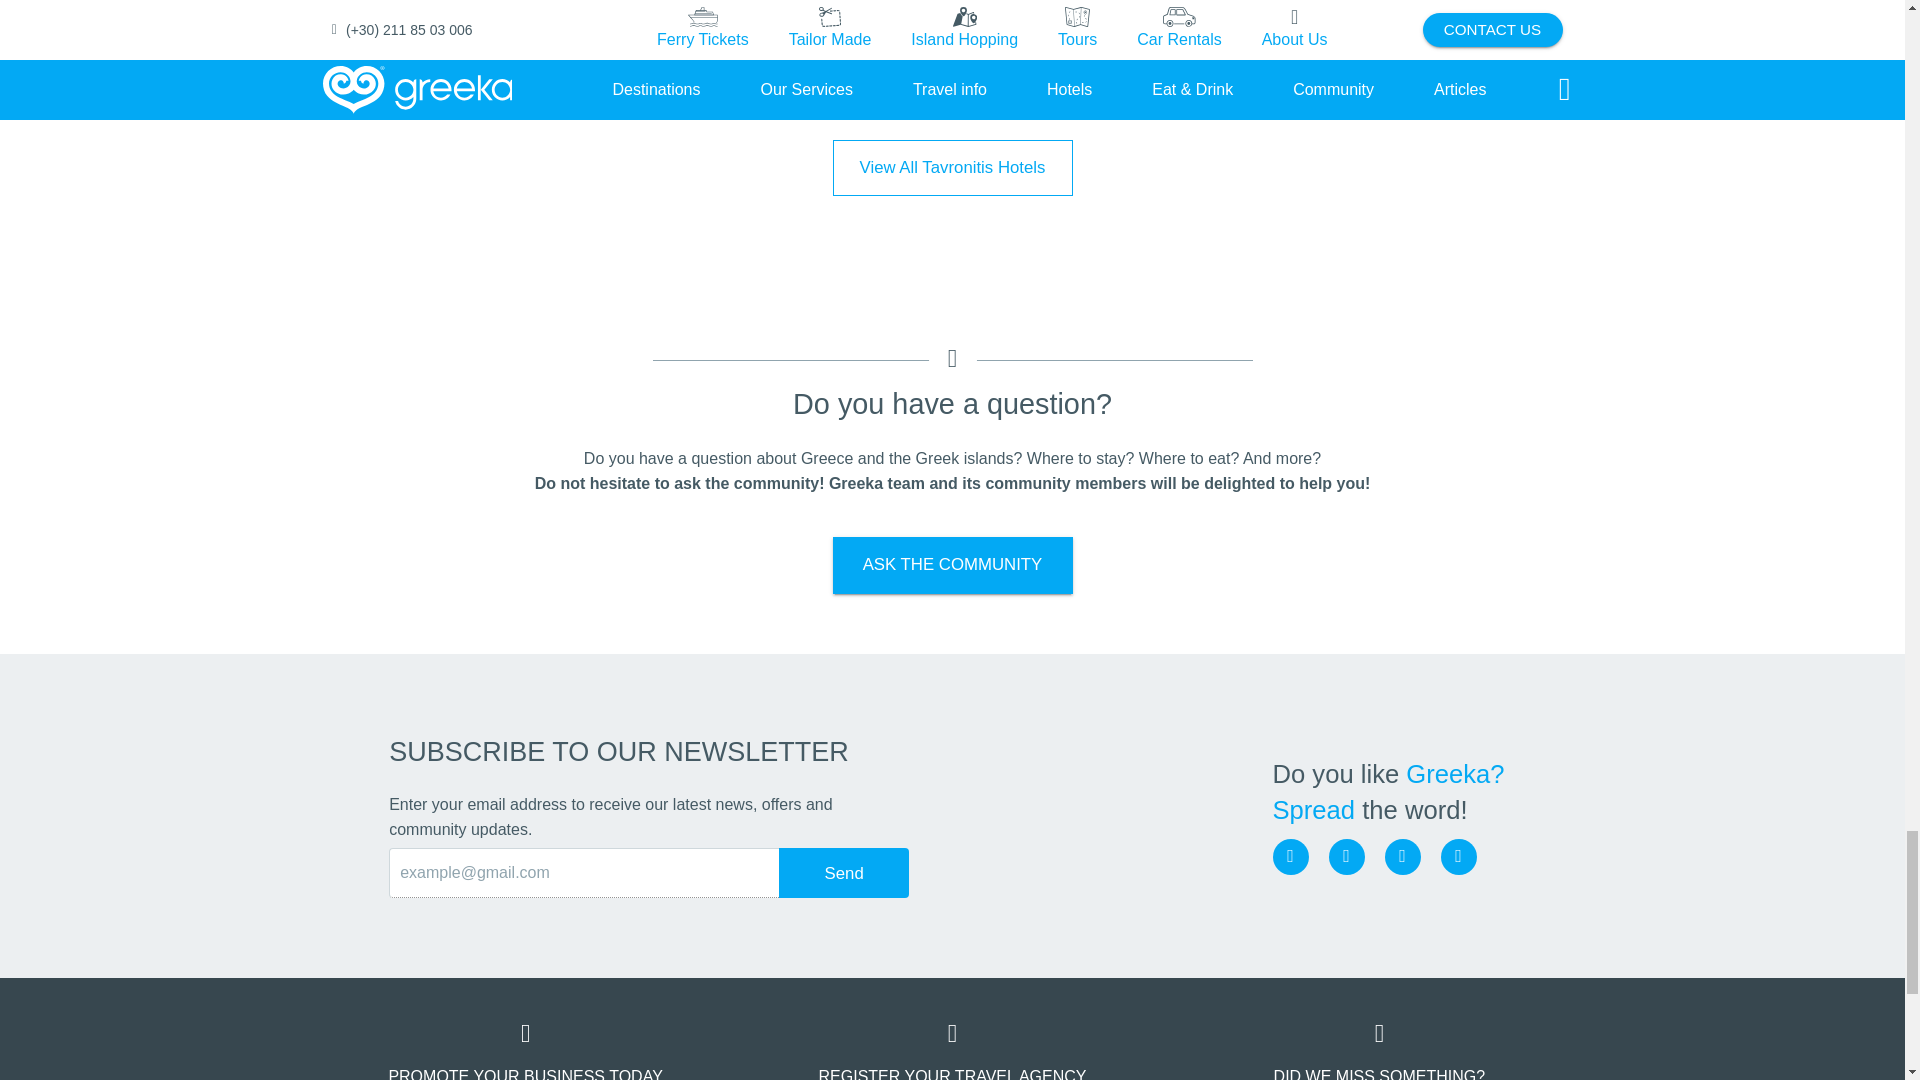 The height and width of the screenshot is (1080, 1920). Describe the element at coordinates (844, 872) in the screenshot. I see `Send` at that location.